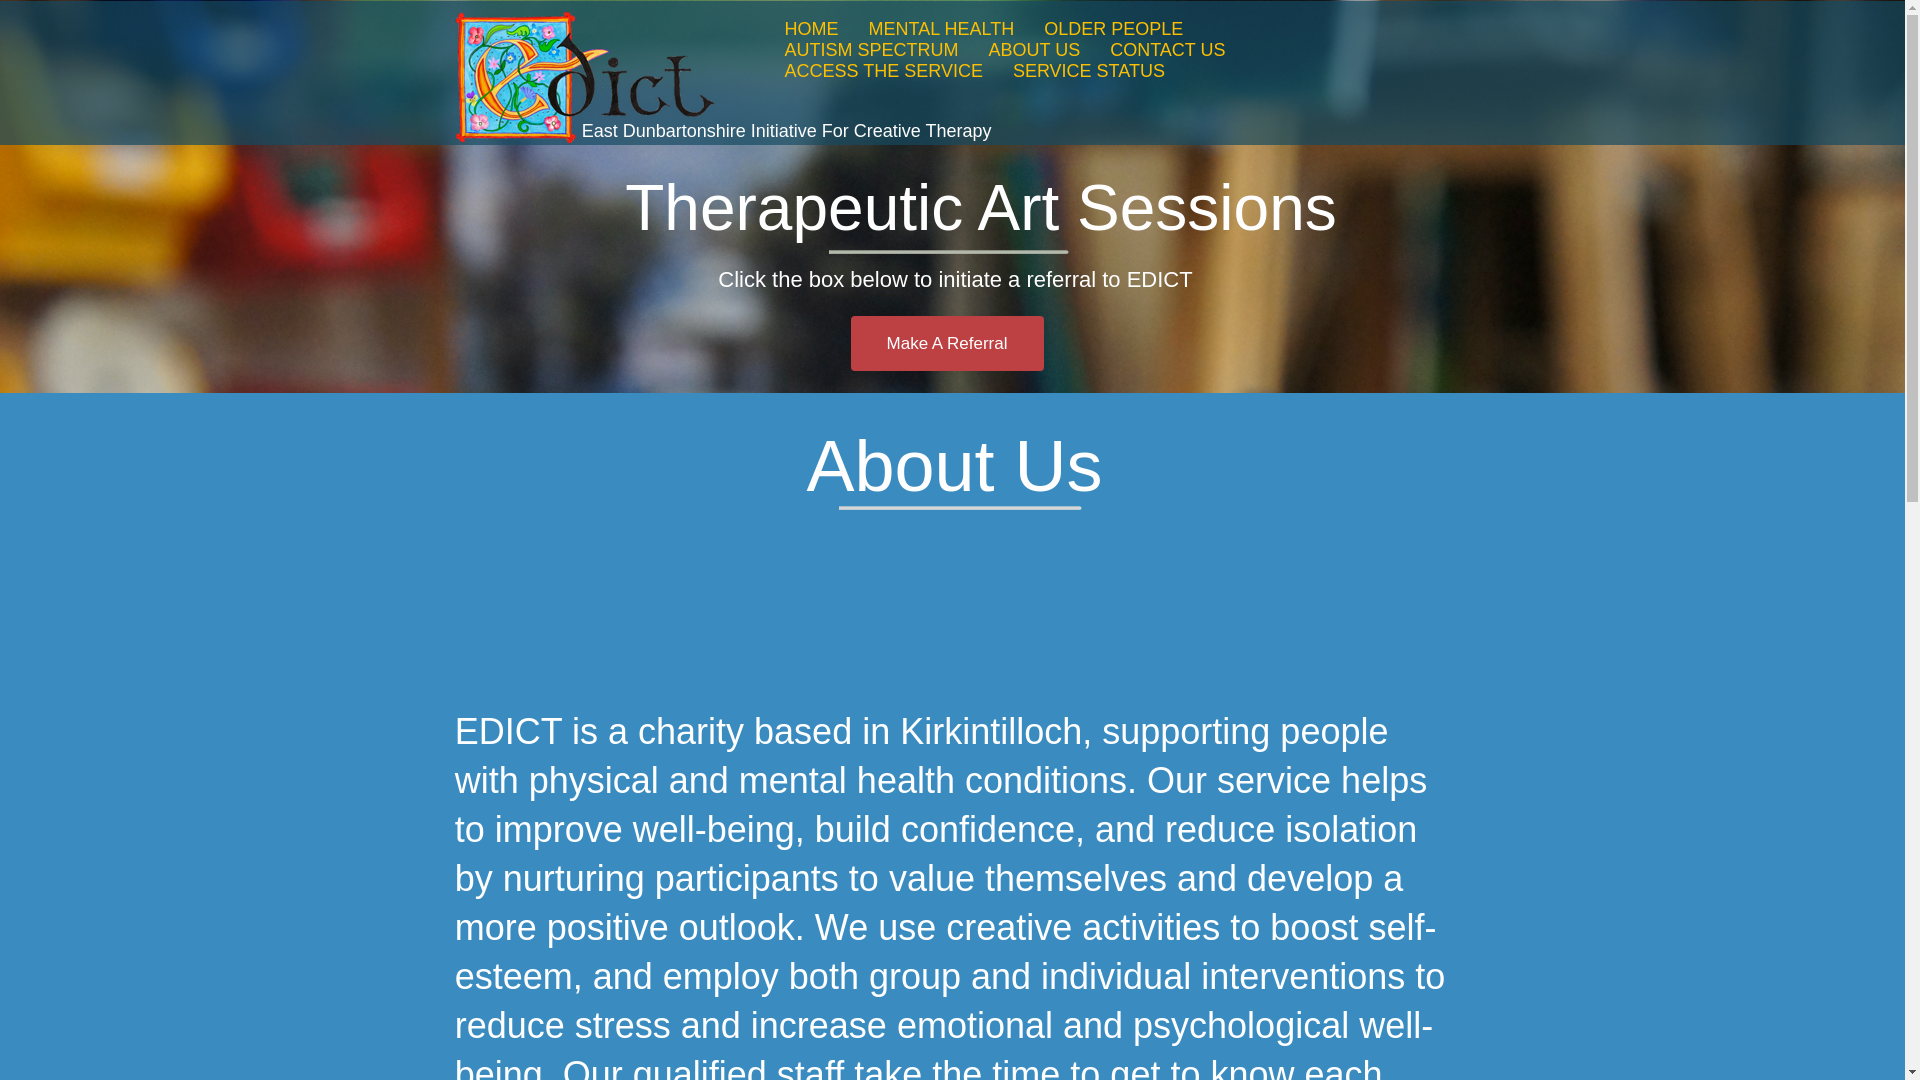 The image size is (1920, 1080). Describe the element at coordinates (1113, 29) in the screenshot. I see `OLDER PEOPLE` at that location.